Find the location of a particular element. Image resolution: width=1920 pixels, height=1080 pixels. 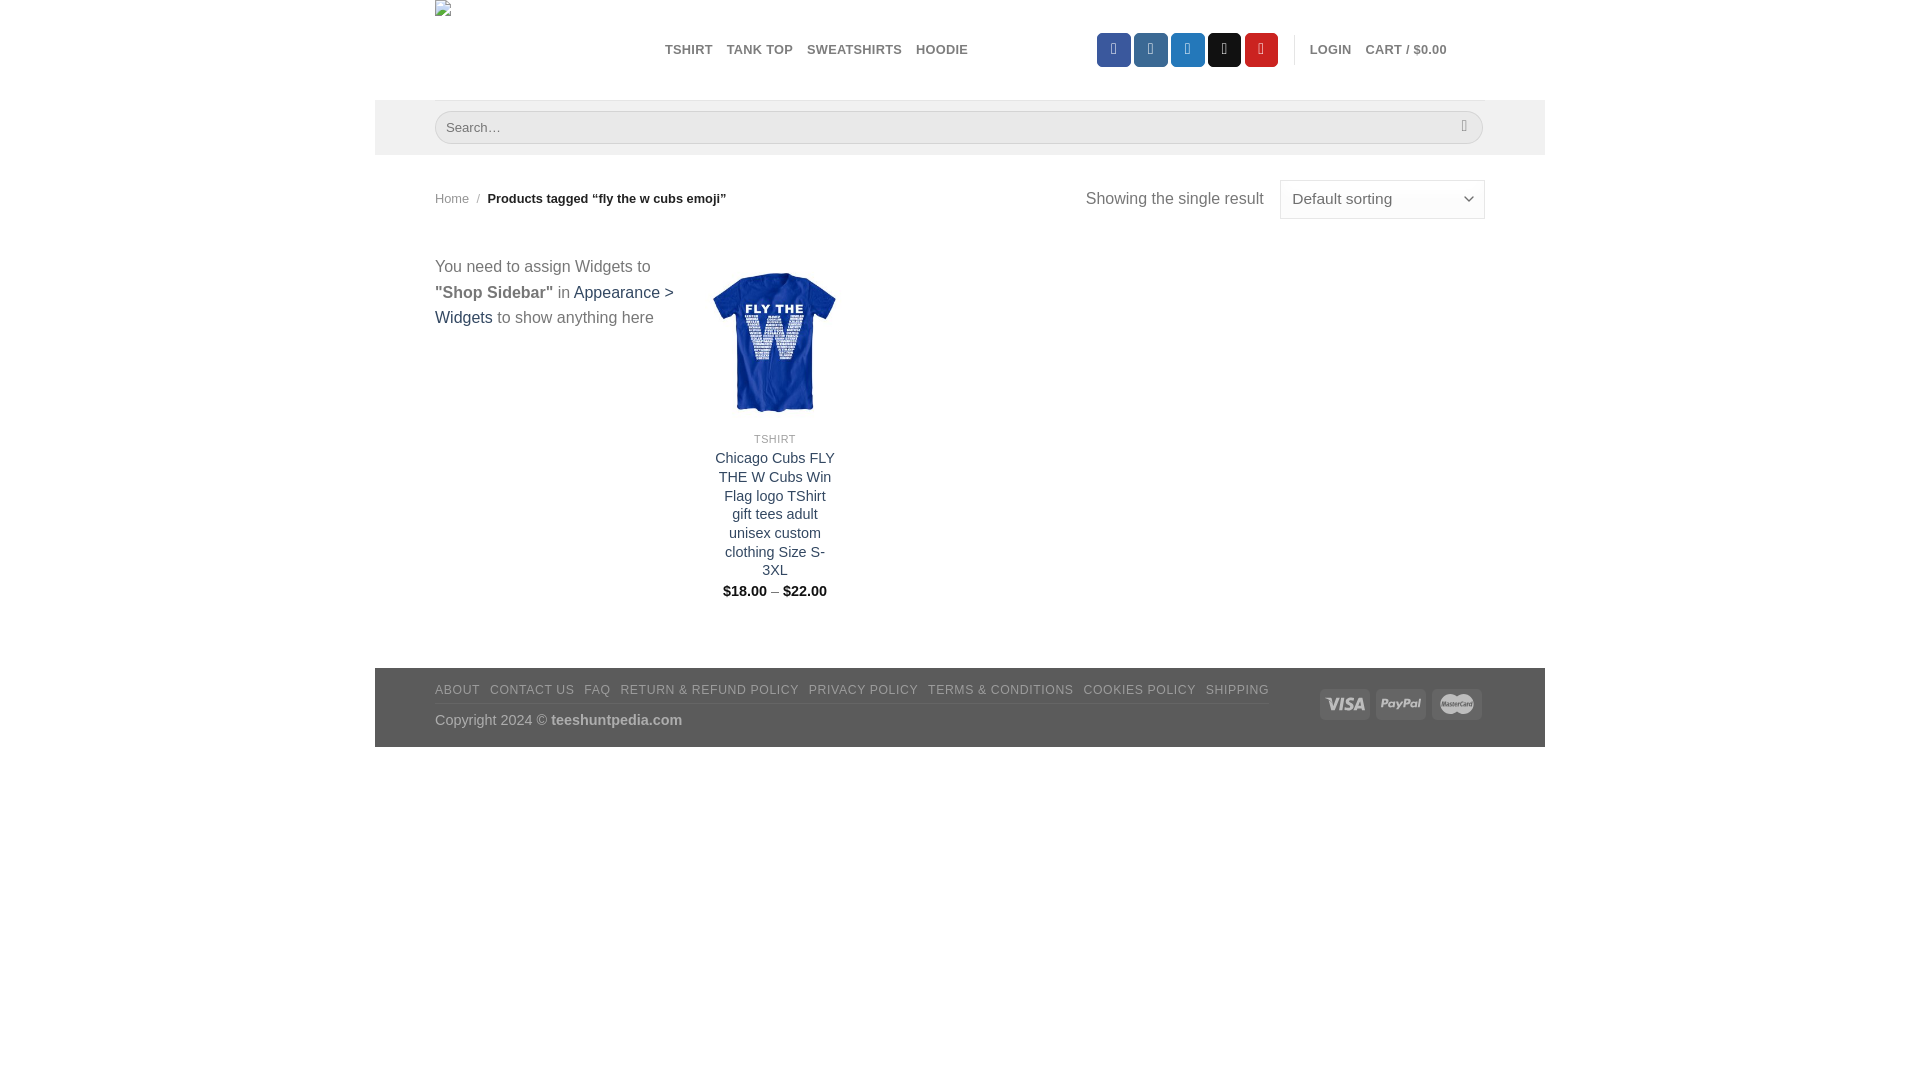

Home is located at coordinates (452, 198).